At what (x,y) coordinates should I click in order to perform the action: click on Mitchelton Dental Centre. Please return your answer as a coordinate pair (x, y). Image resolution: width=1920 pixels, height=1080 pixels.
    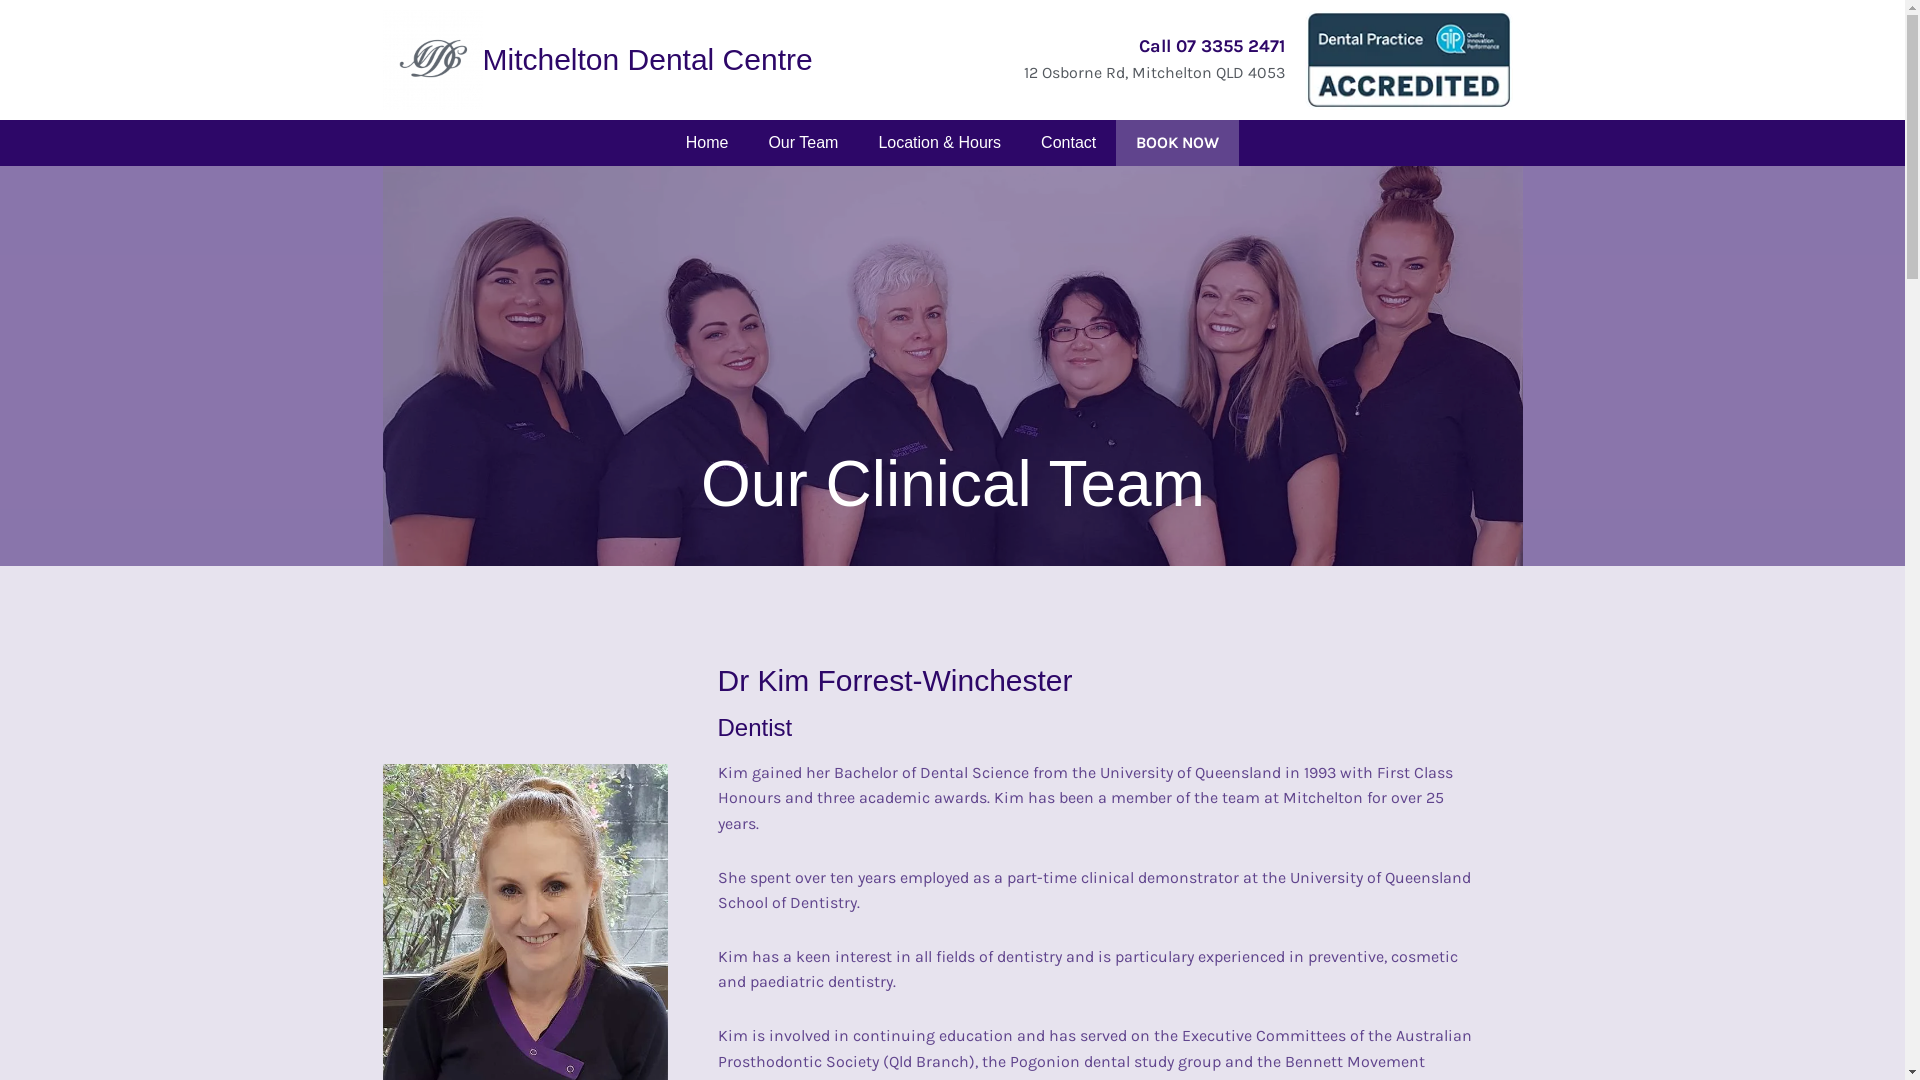
    Looking at the image, I should click on (647, 60).